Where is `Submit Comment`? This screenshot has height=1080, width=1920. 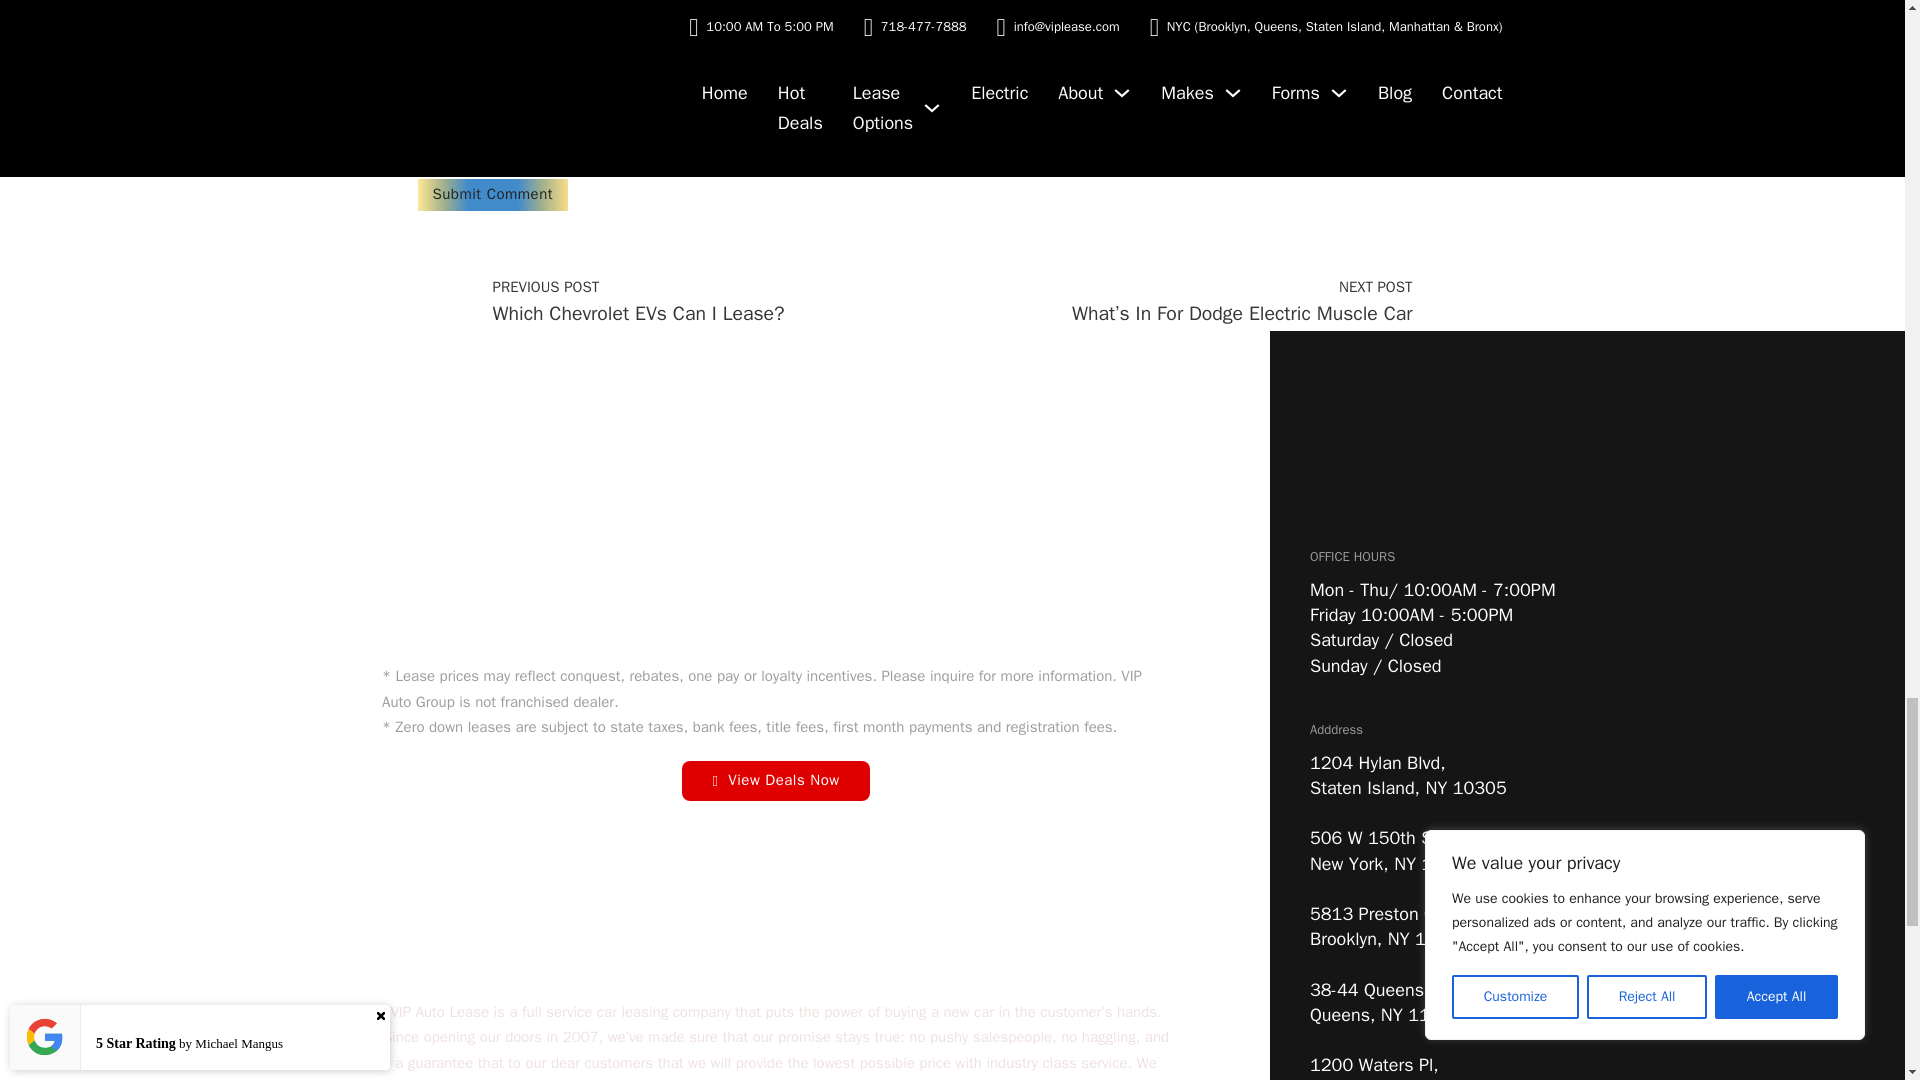 Submit Comment is located at coordinates (493, 194).